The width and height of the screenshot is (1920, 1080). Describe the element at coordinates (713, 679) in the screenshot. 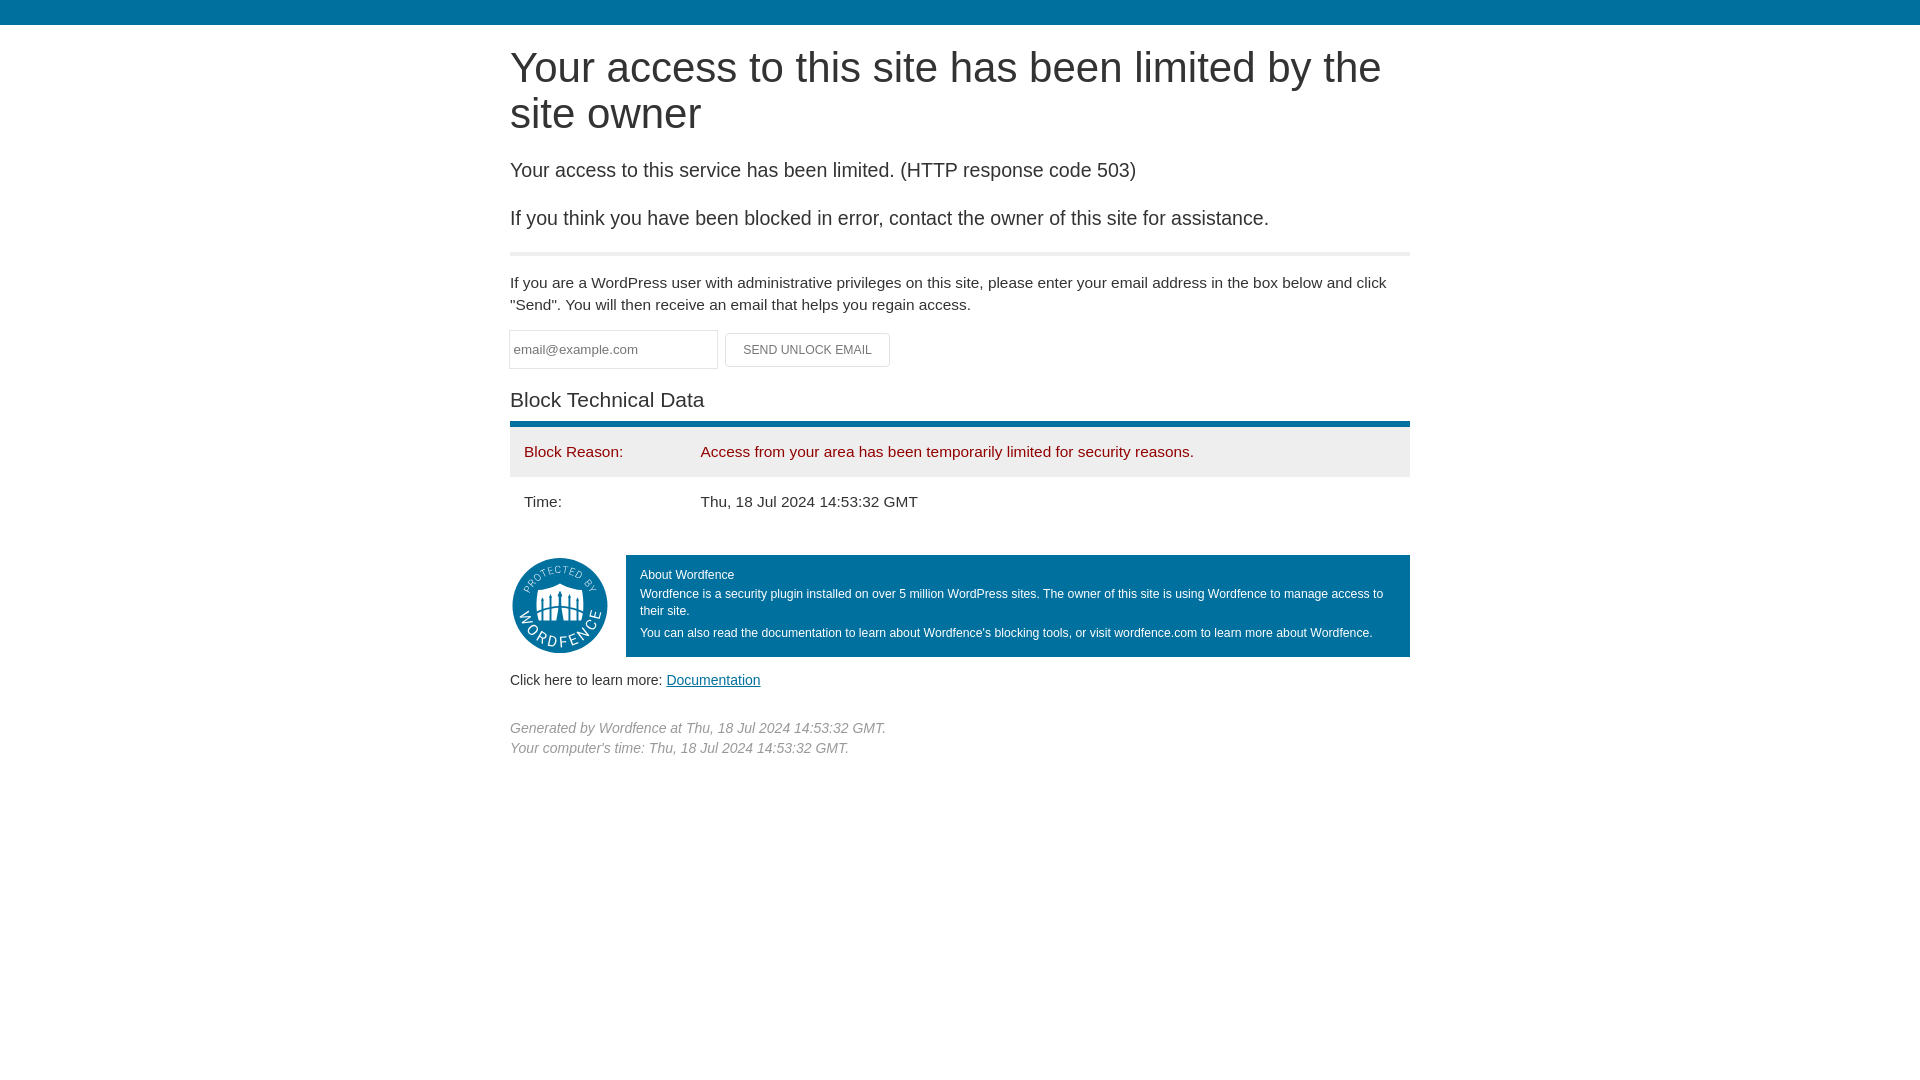

I see `Documentation` at that location.